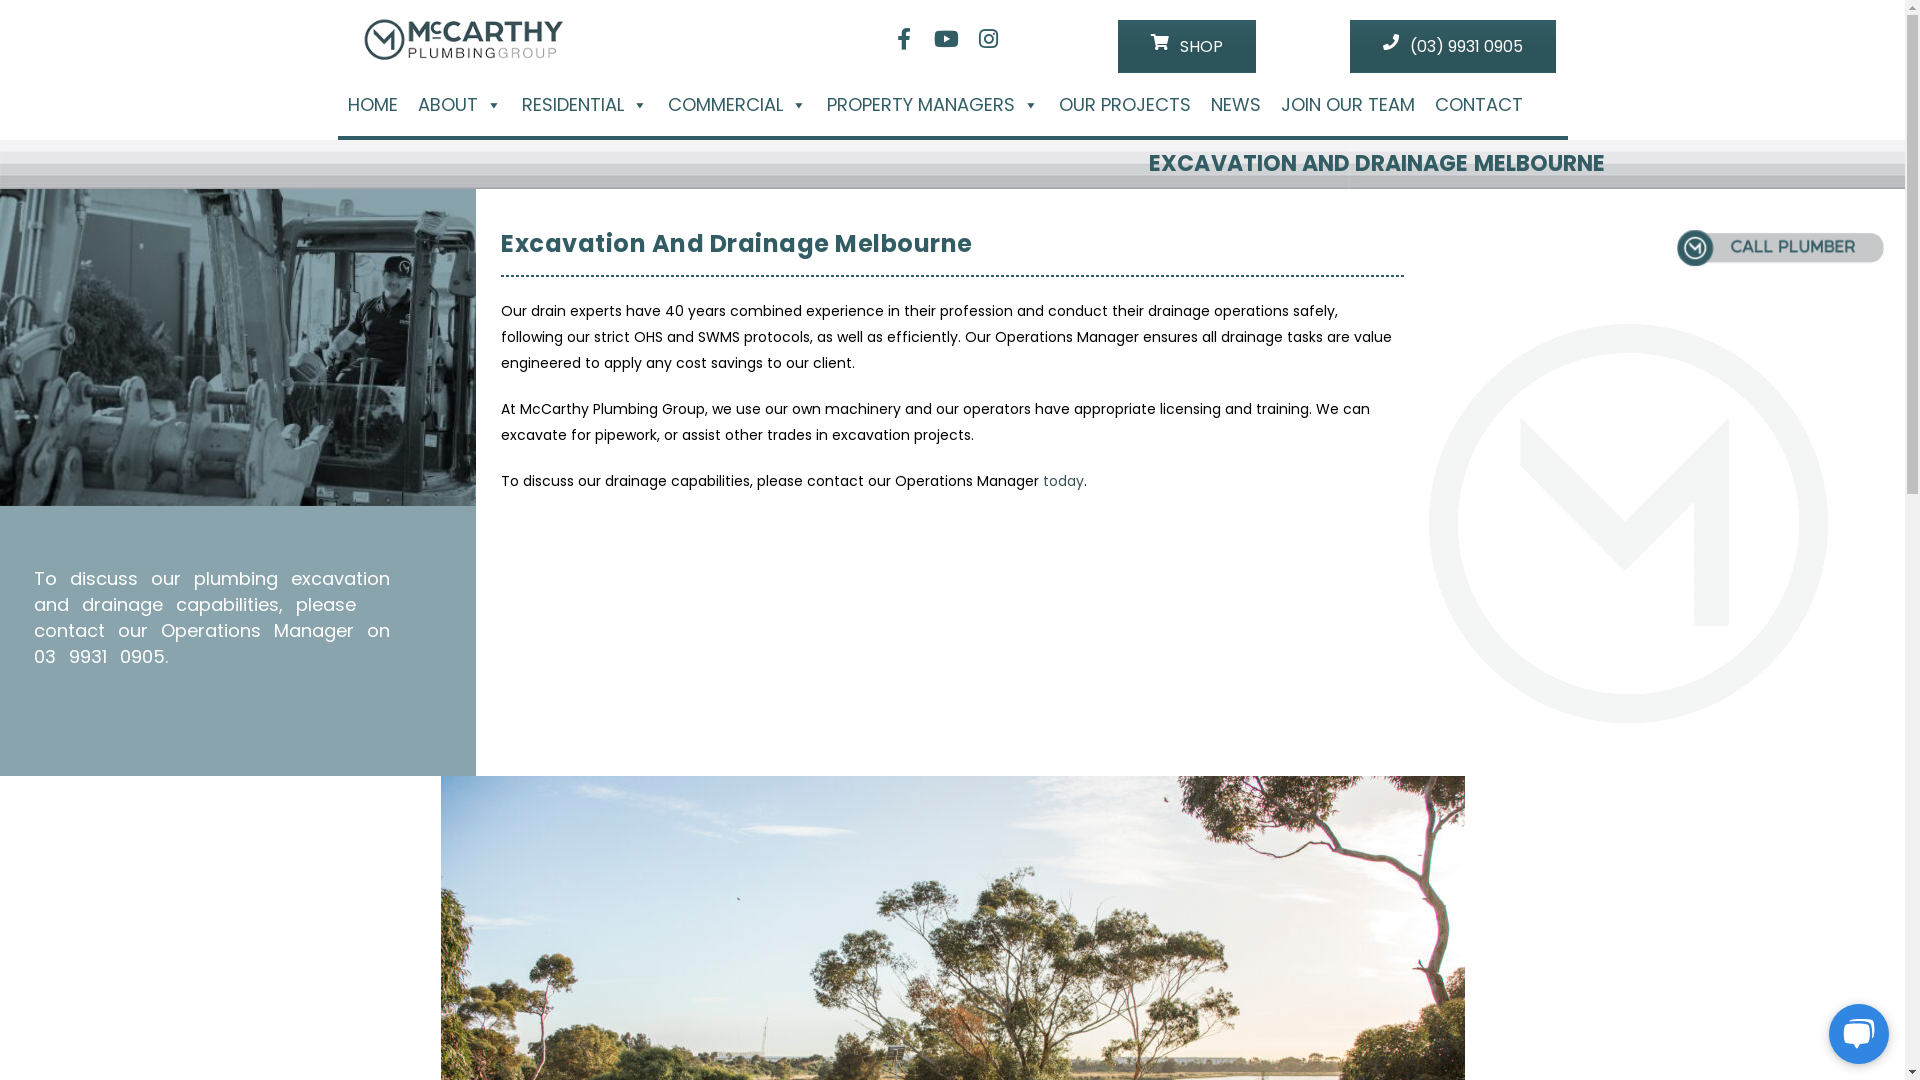 The width and height of the screenshot is (1920, 1080). I want to click on NEWS, so click(1235, 105).